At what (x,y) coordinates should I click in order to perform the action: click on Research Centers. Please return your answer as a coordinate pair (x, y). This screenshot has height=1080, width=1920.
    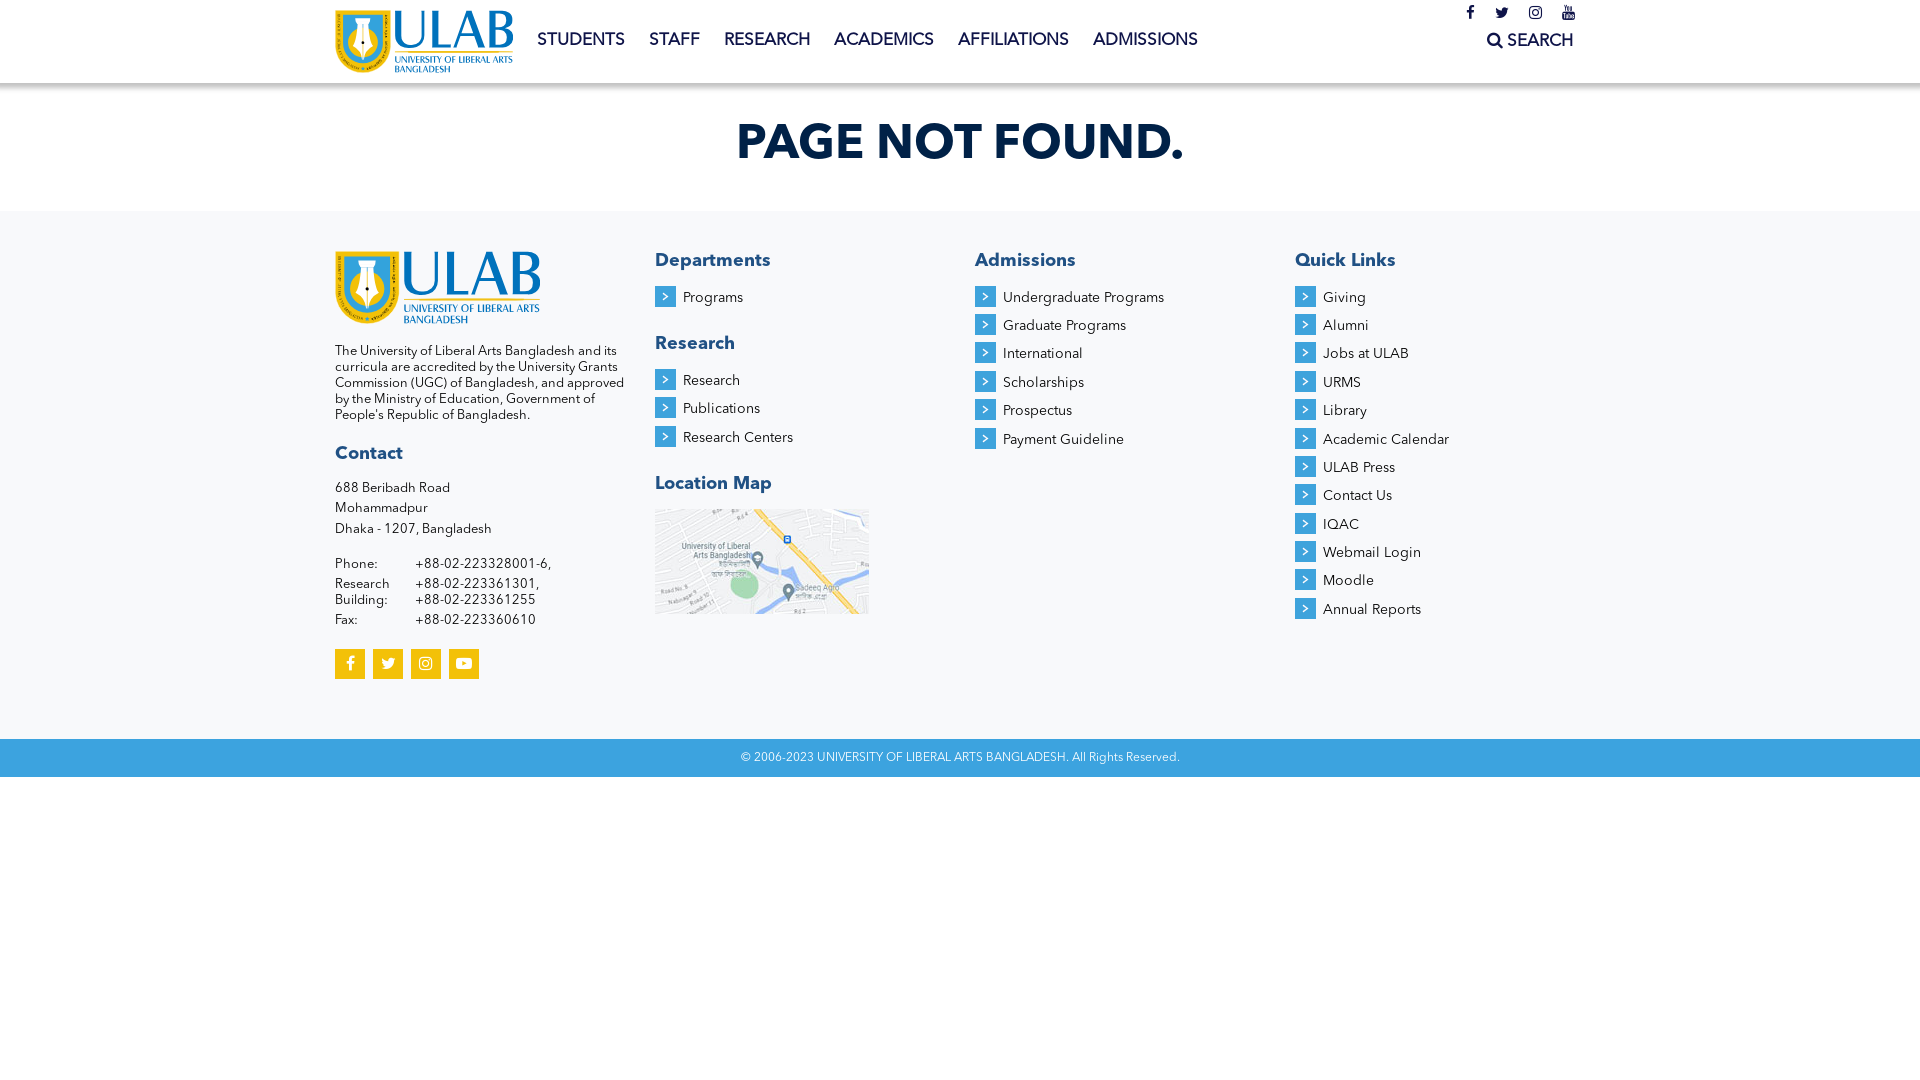
    Looking at the image, I should click on (738, 438).